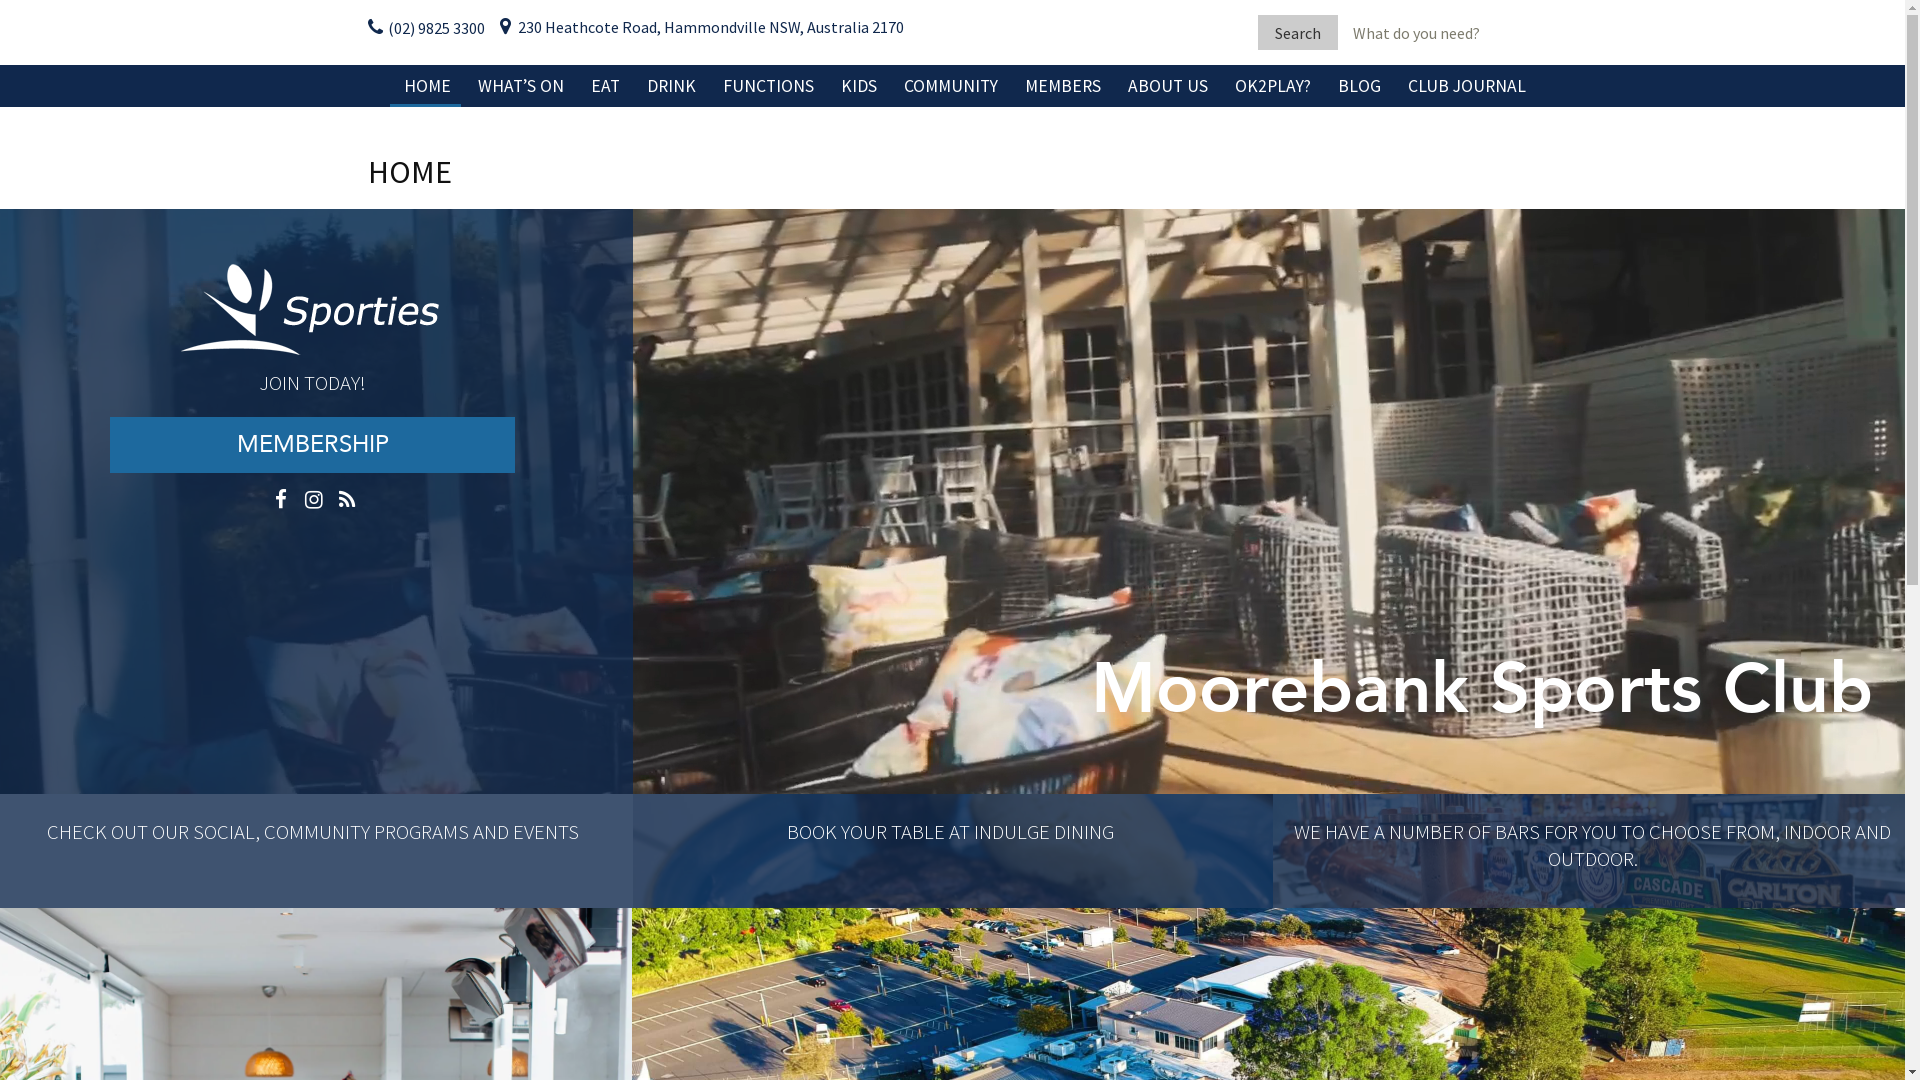 This screenshot has width=1920, height=1080. I want to click on Read Our RSS Feed, so click(347, 503).